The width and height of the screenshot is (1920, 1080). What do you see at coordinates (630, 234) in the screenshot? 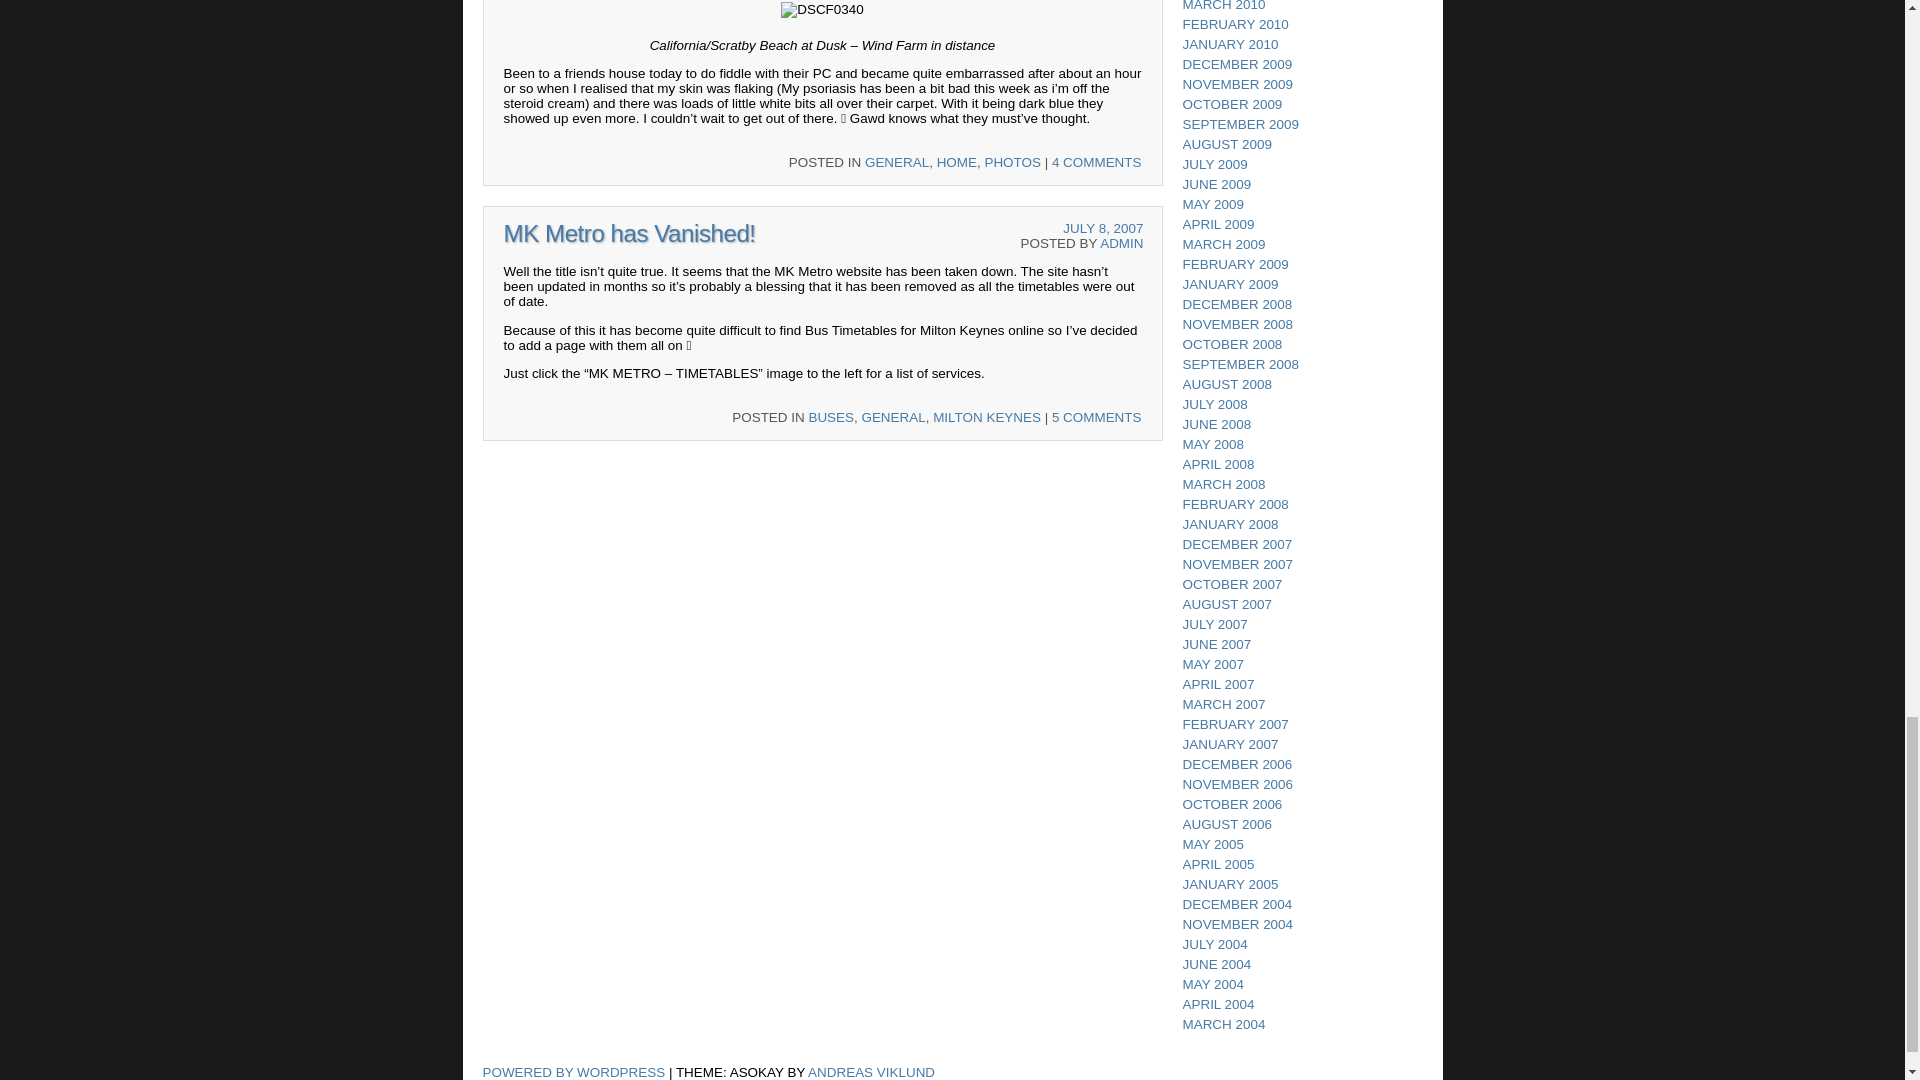
I see `Permalink to MK Metro has Vanished!` at bounding box center [630, 234].